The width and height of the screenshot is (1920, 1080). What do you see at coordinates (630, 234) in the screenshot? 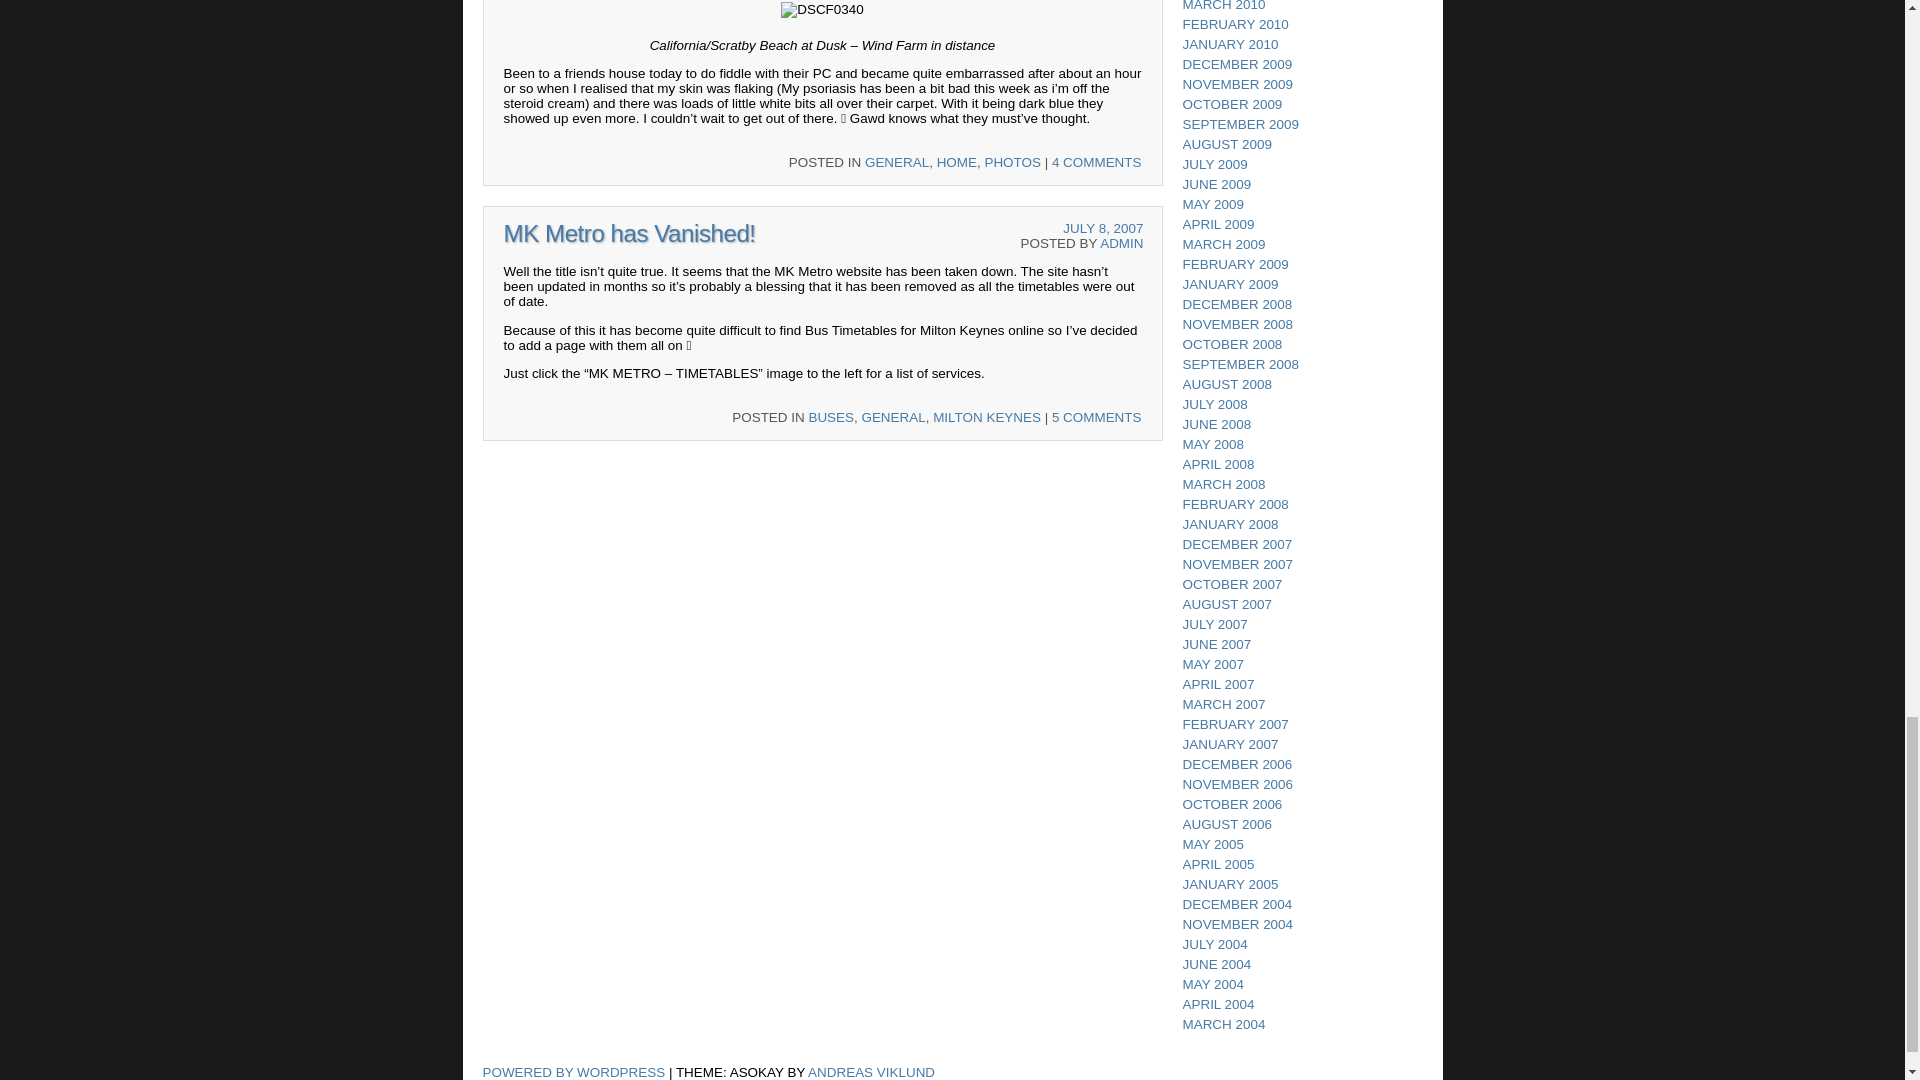
I see `Permalink to MK Metro has Vanished!` at bounding box center [630, 234].